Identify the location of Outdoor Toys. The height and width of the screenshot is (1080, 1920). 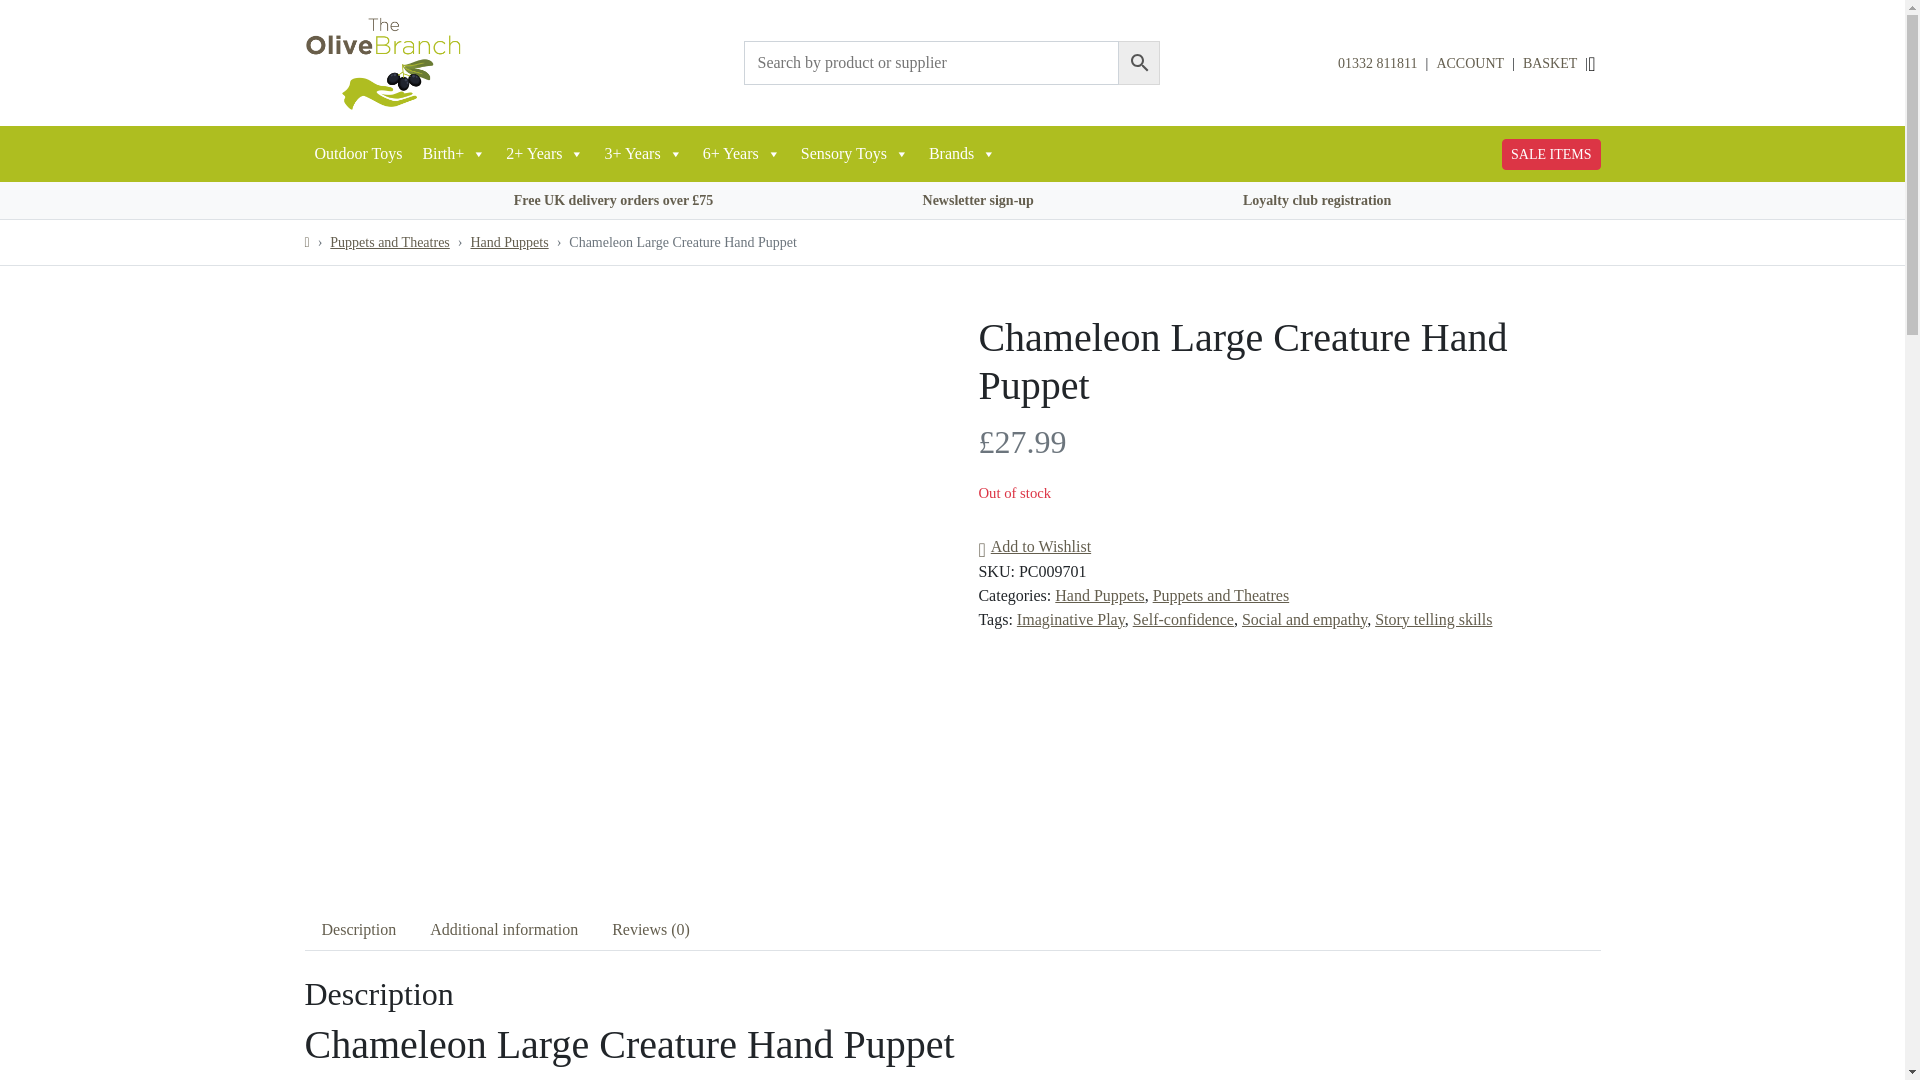
(358, 154).